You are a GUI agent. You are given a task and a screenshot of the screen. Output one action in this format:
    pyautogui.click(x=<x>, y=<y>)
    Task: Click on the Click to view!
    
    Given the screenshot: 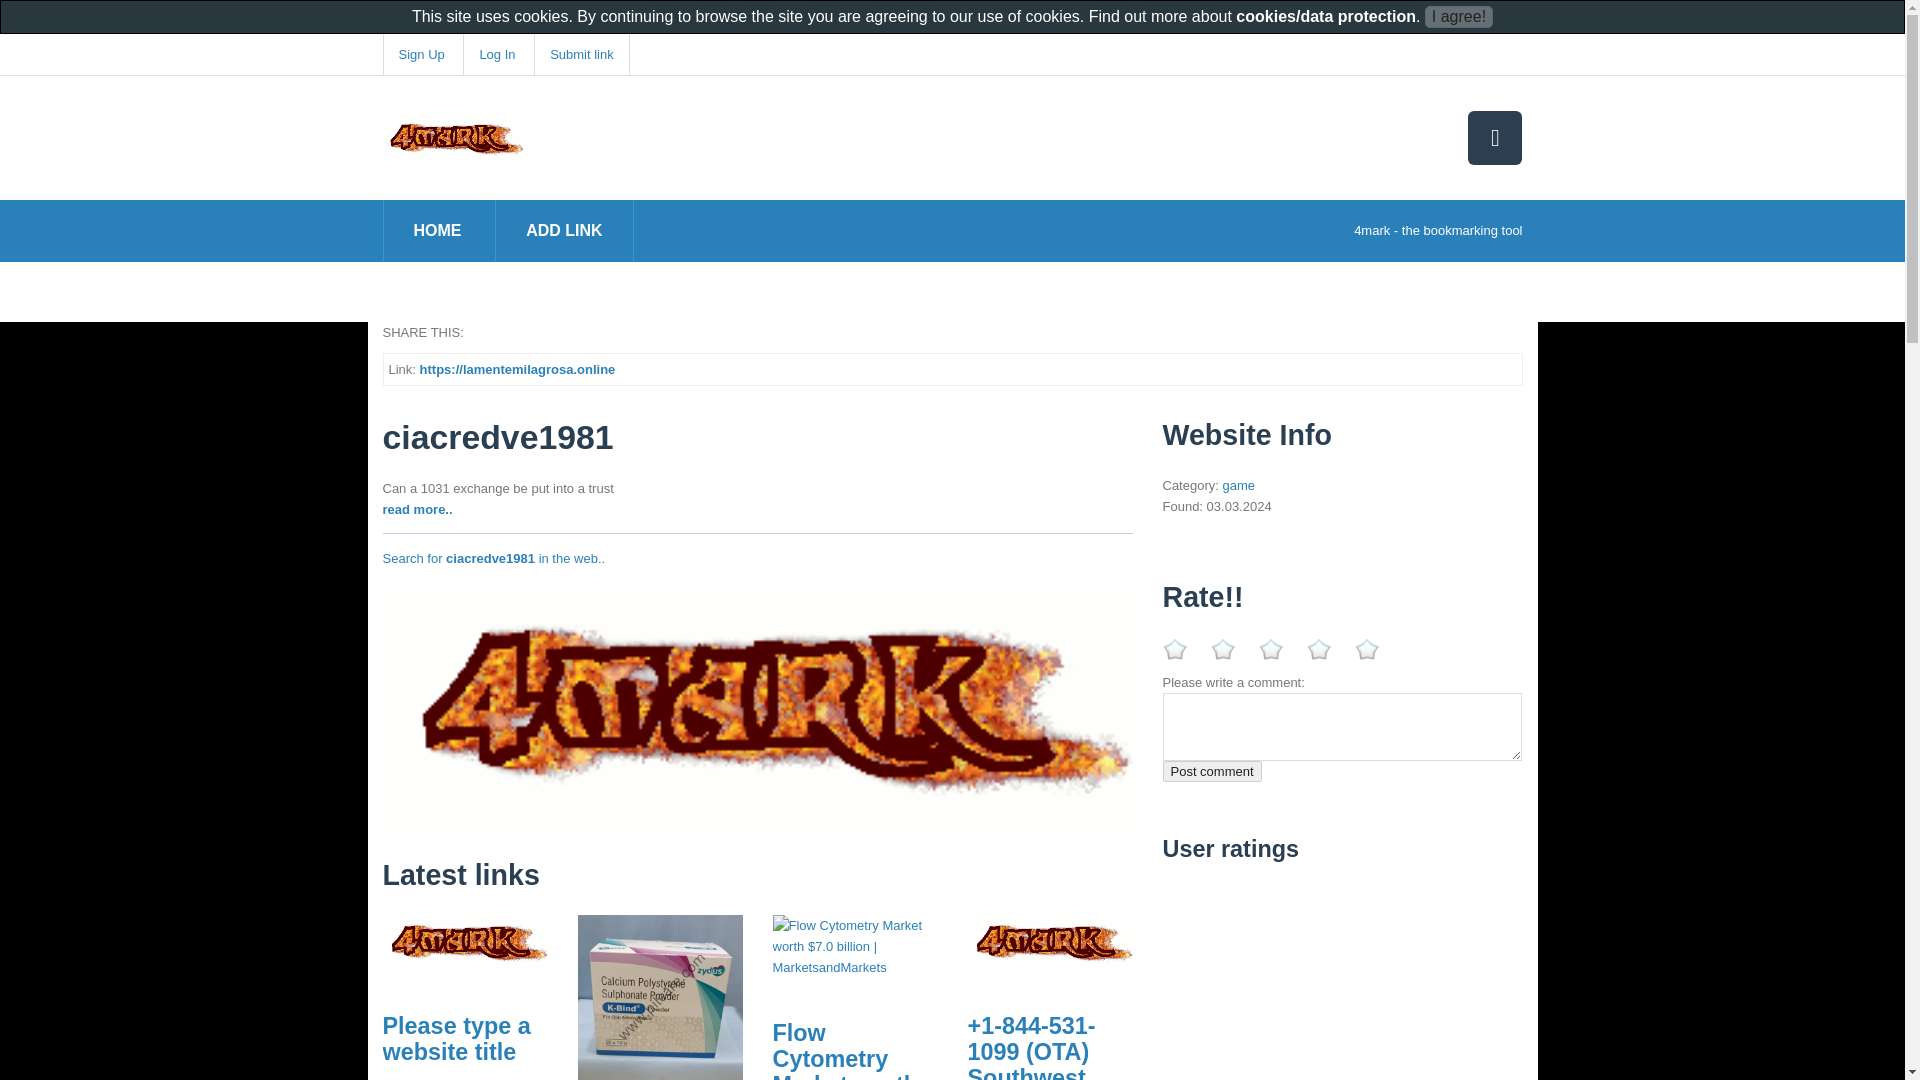 What is the action you would take?
    pyautogui.click(x=757, y=708)
    